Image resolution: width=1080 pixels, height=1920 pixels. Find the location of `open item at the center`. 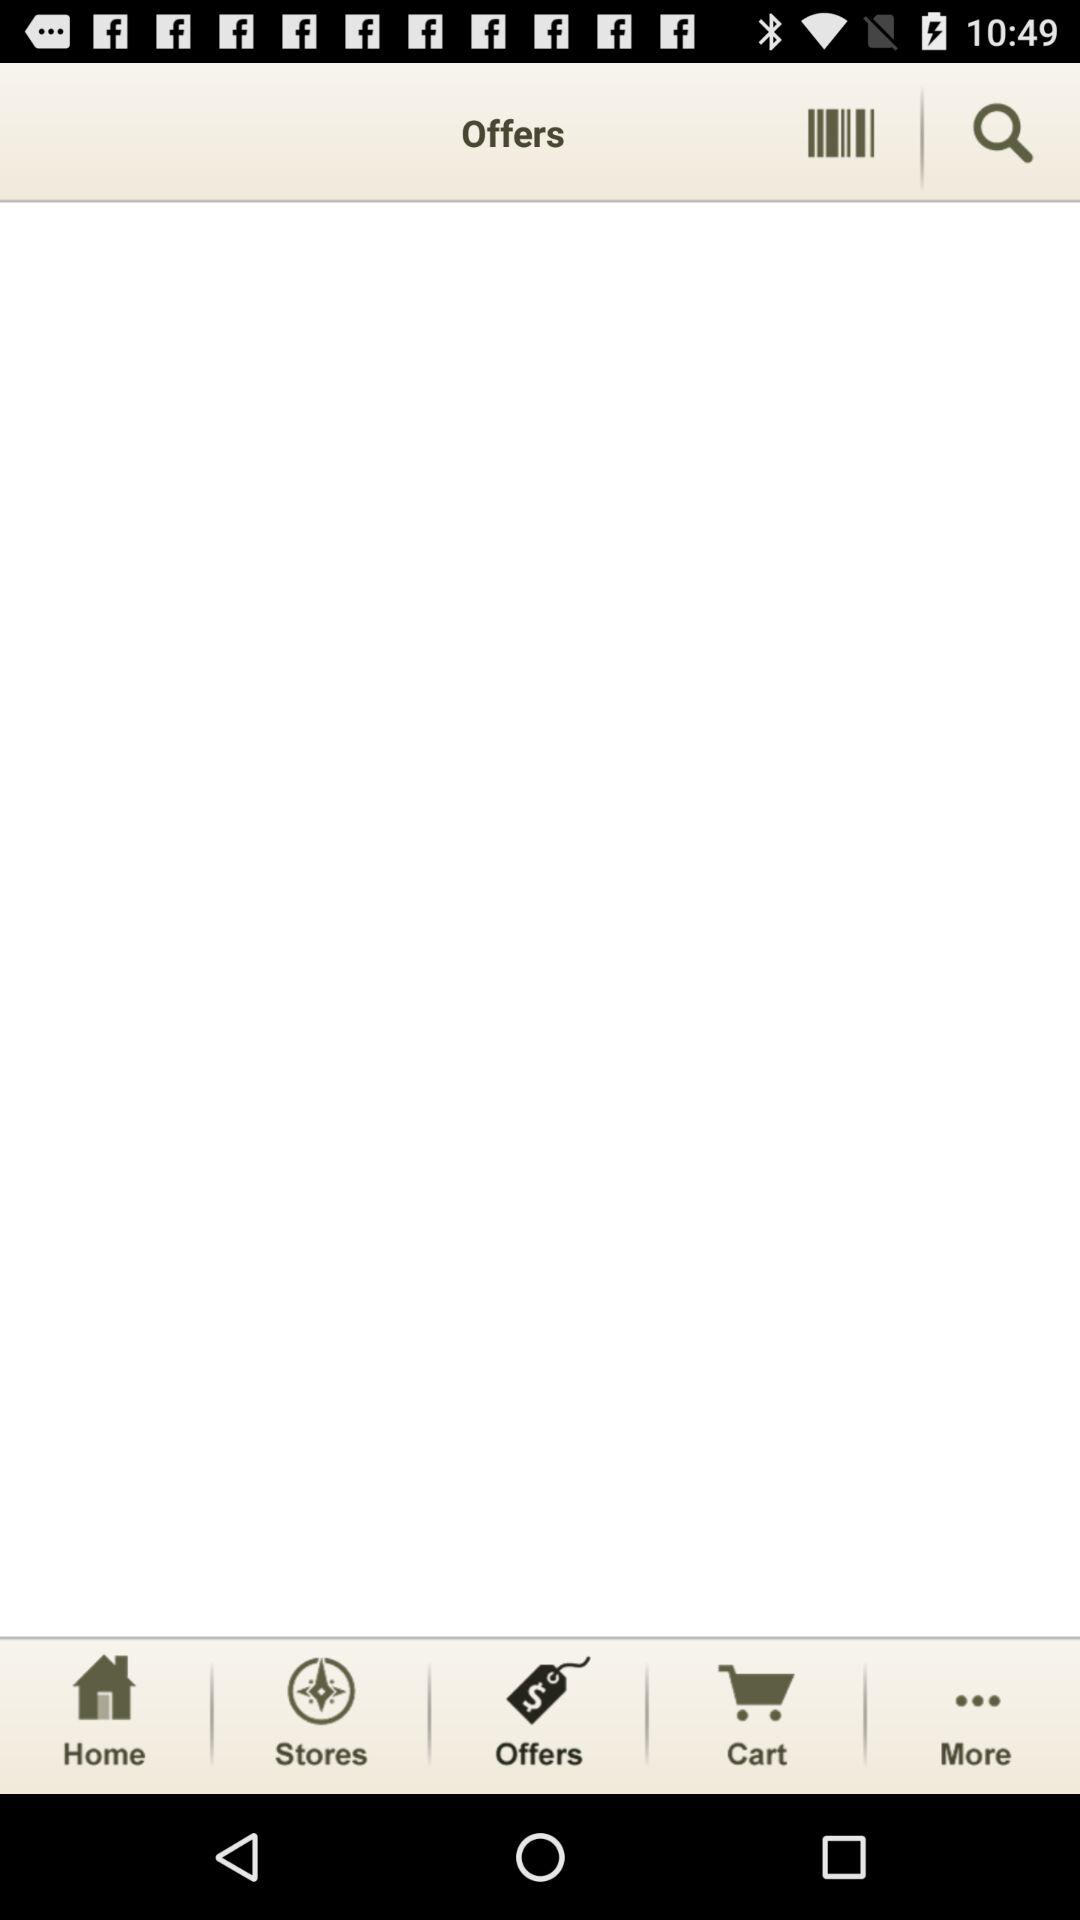

open item at the center is located at coordinates (540, 919).